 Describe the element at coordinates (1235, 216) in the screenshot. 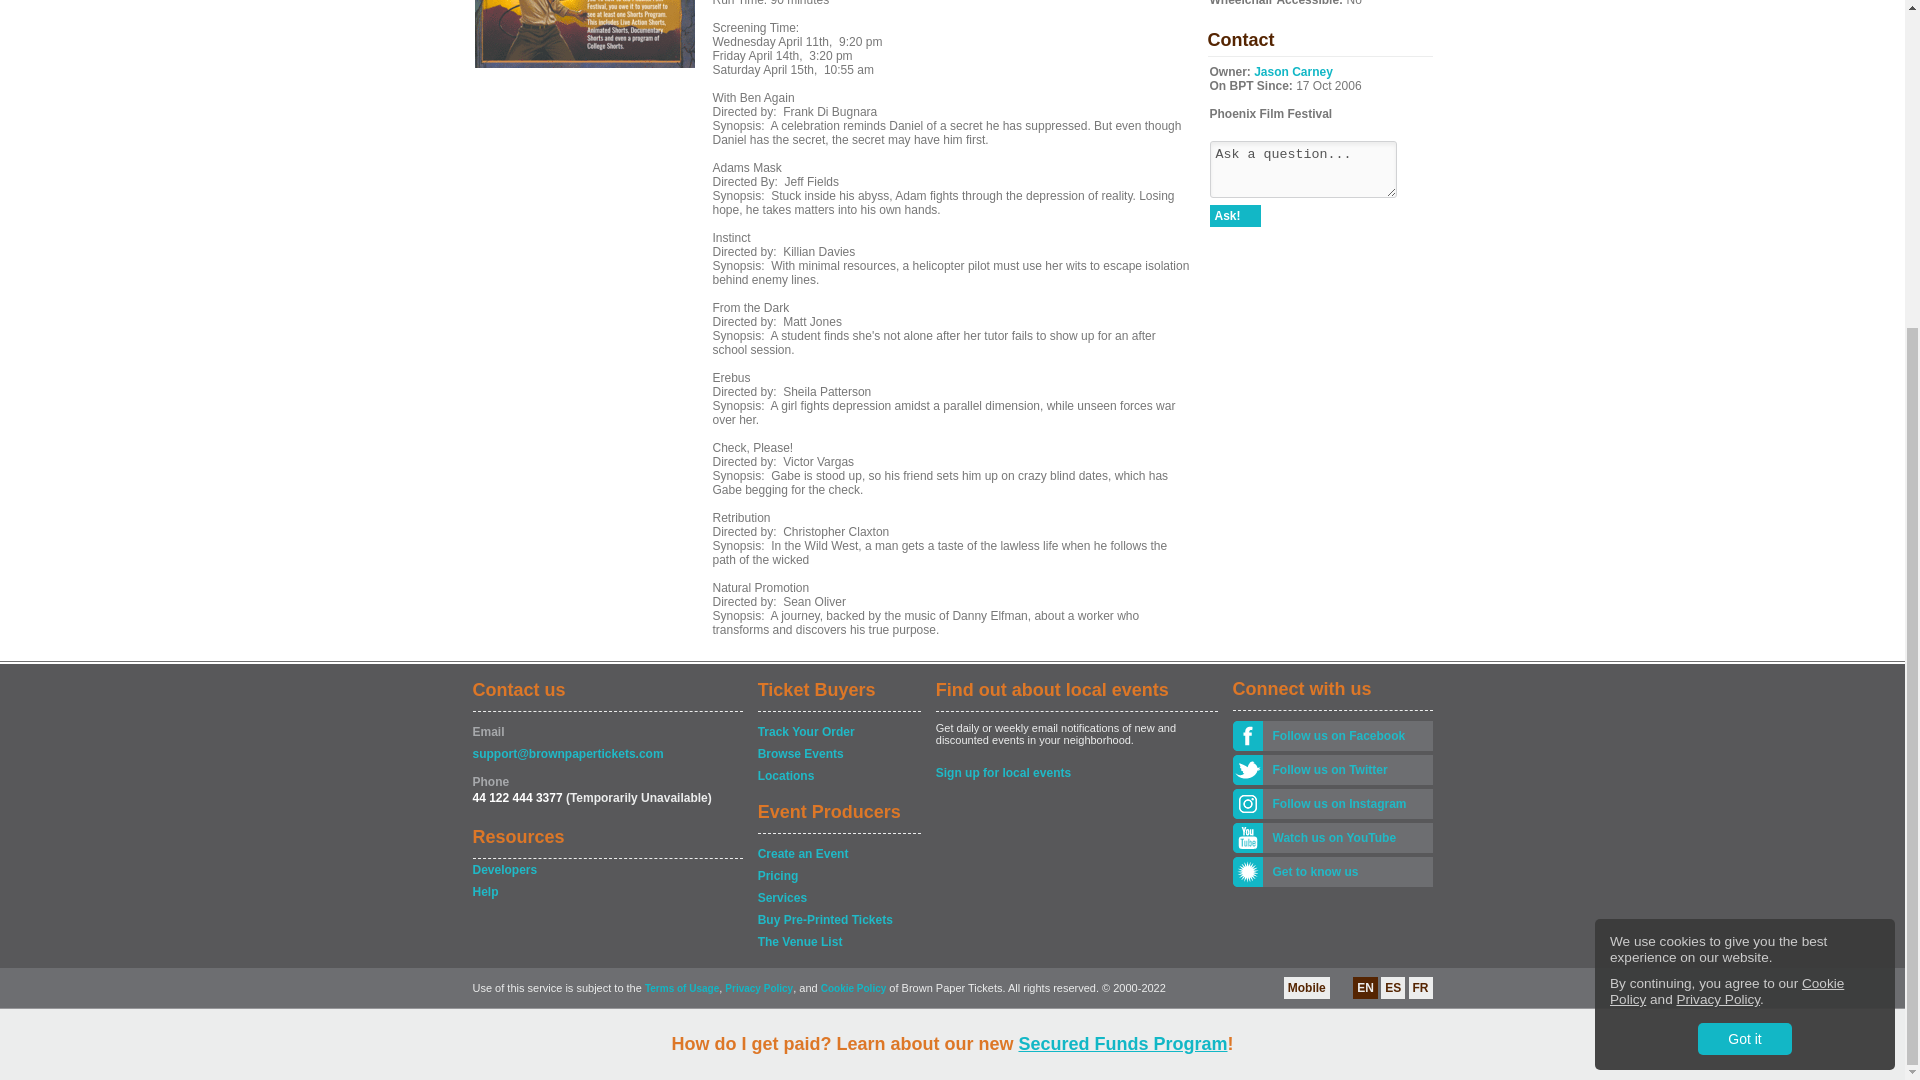

I see `Ask!` at that location.